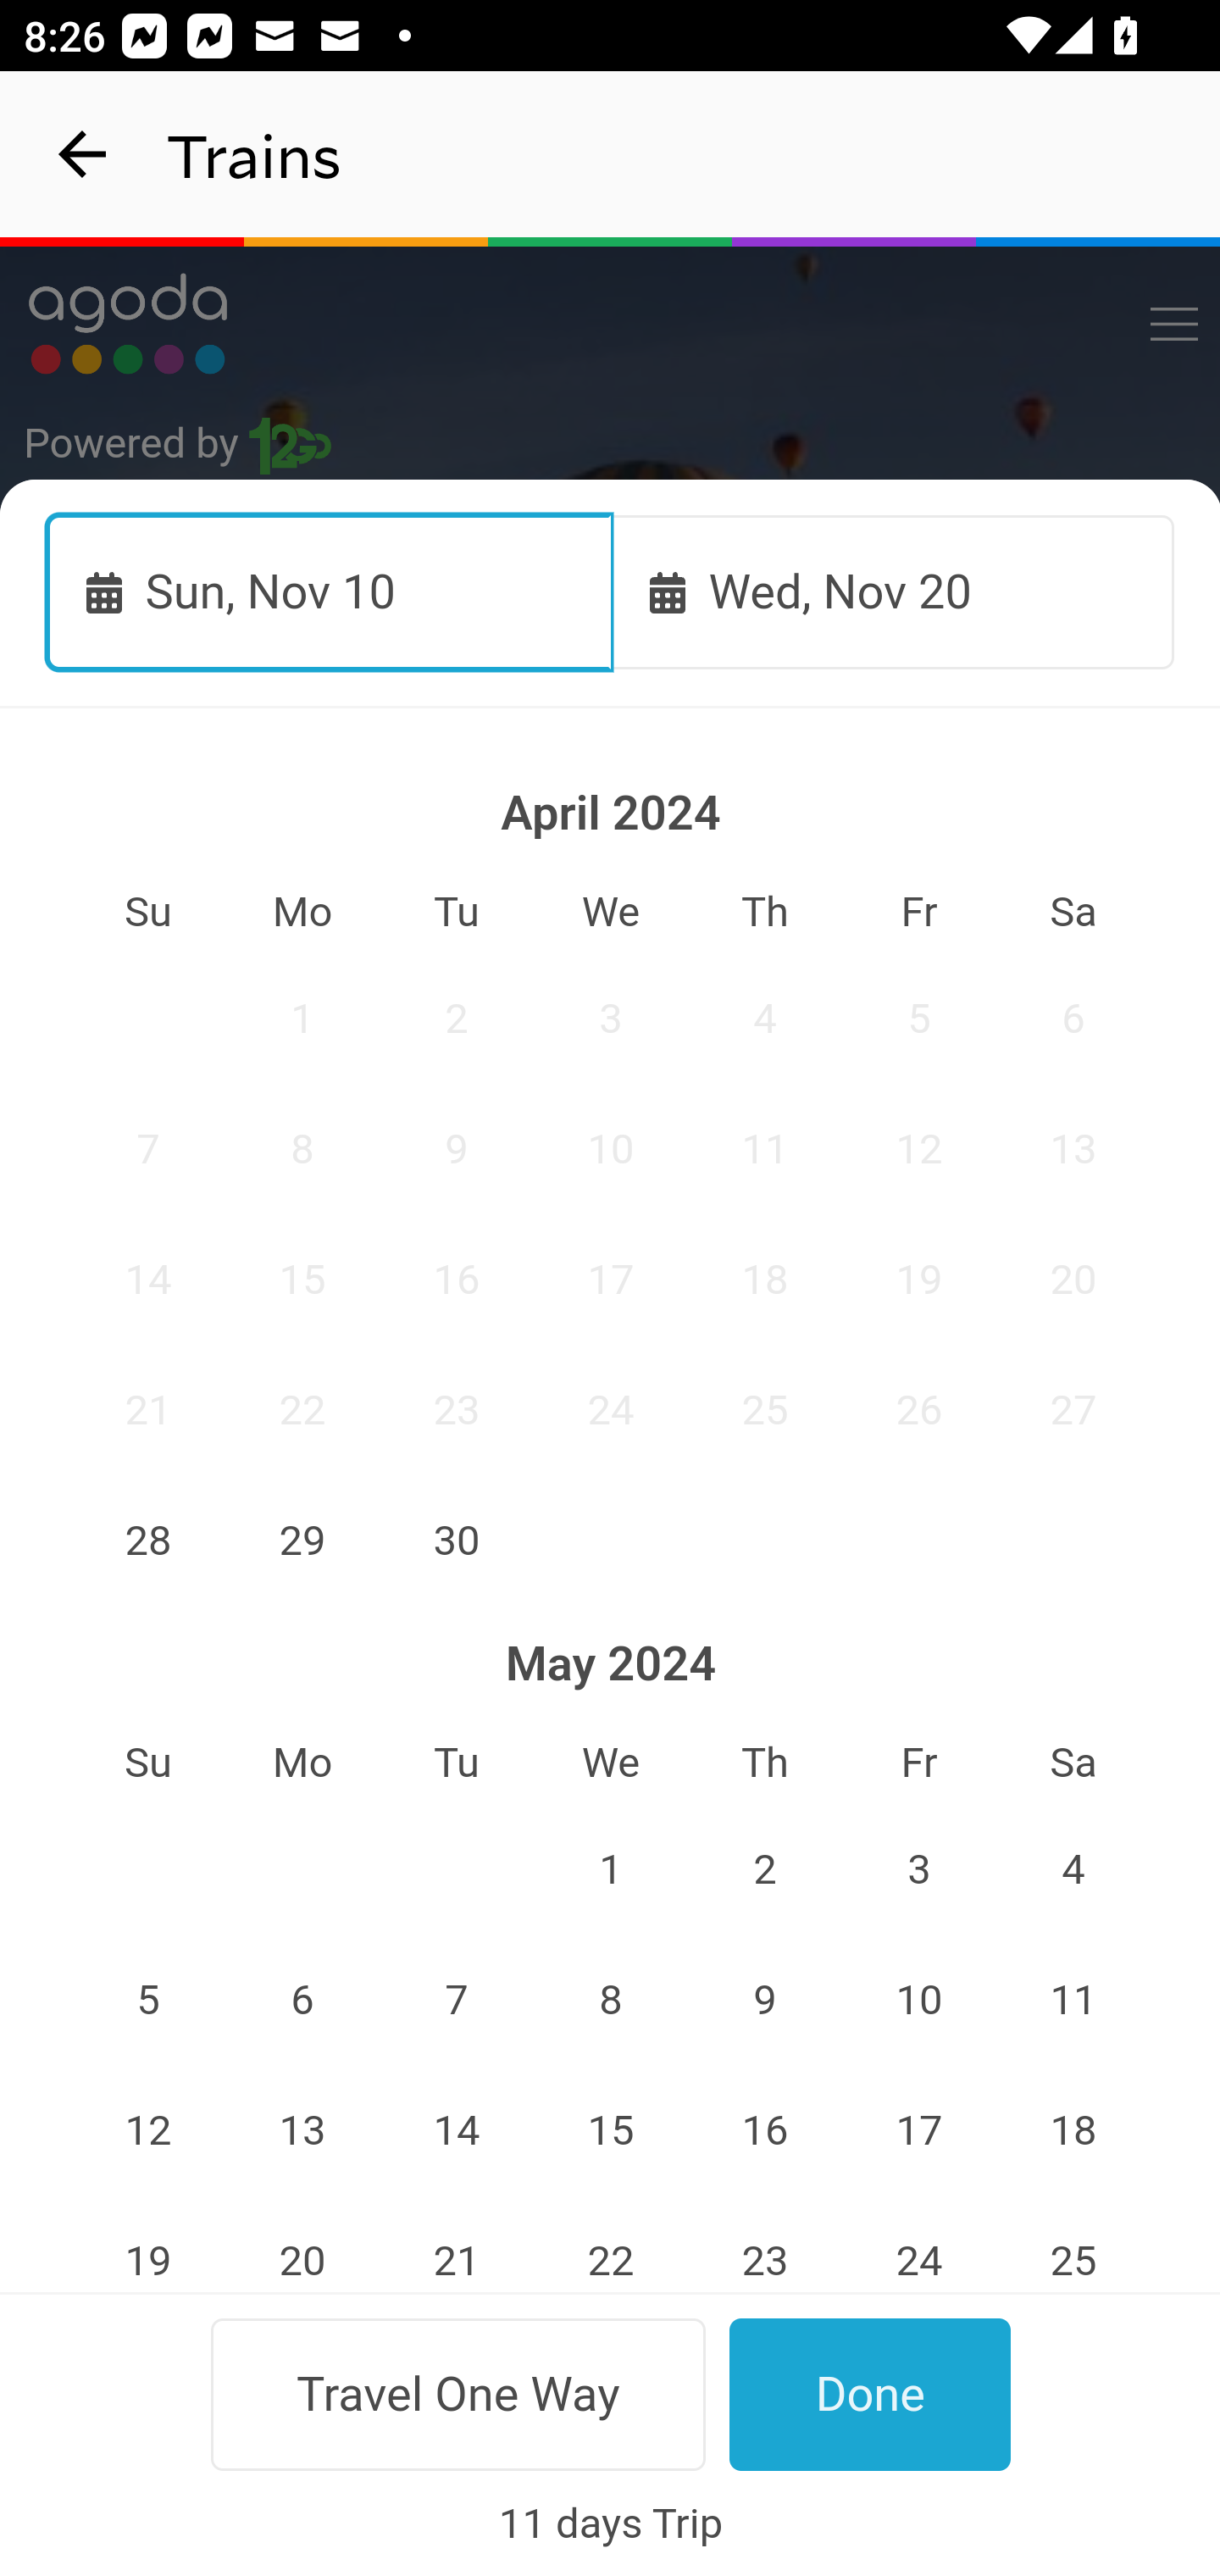 This screenshot has width=1220, height=2576. What do you see at coordinates (302, 1280) in the screenshot?
I see `15` at bounding box center [302, 1280].